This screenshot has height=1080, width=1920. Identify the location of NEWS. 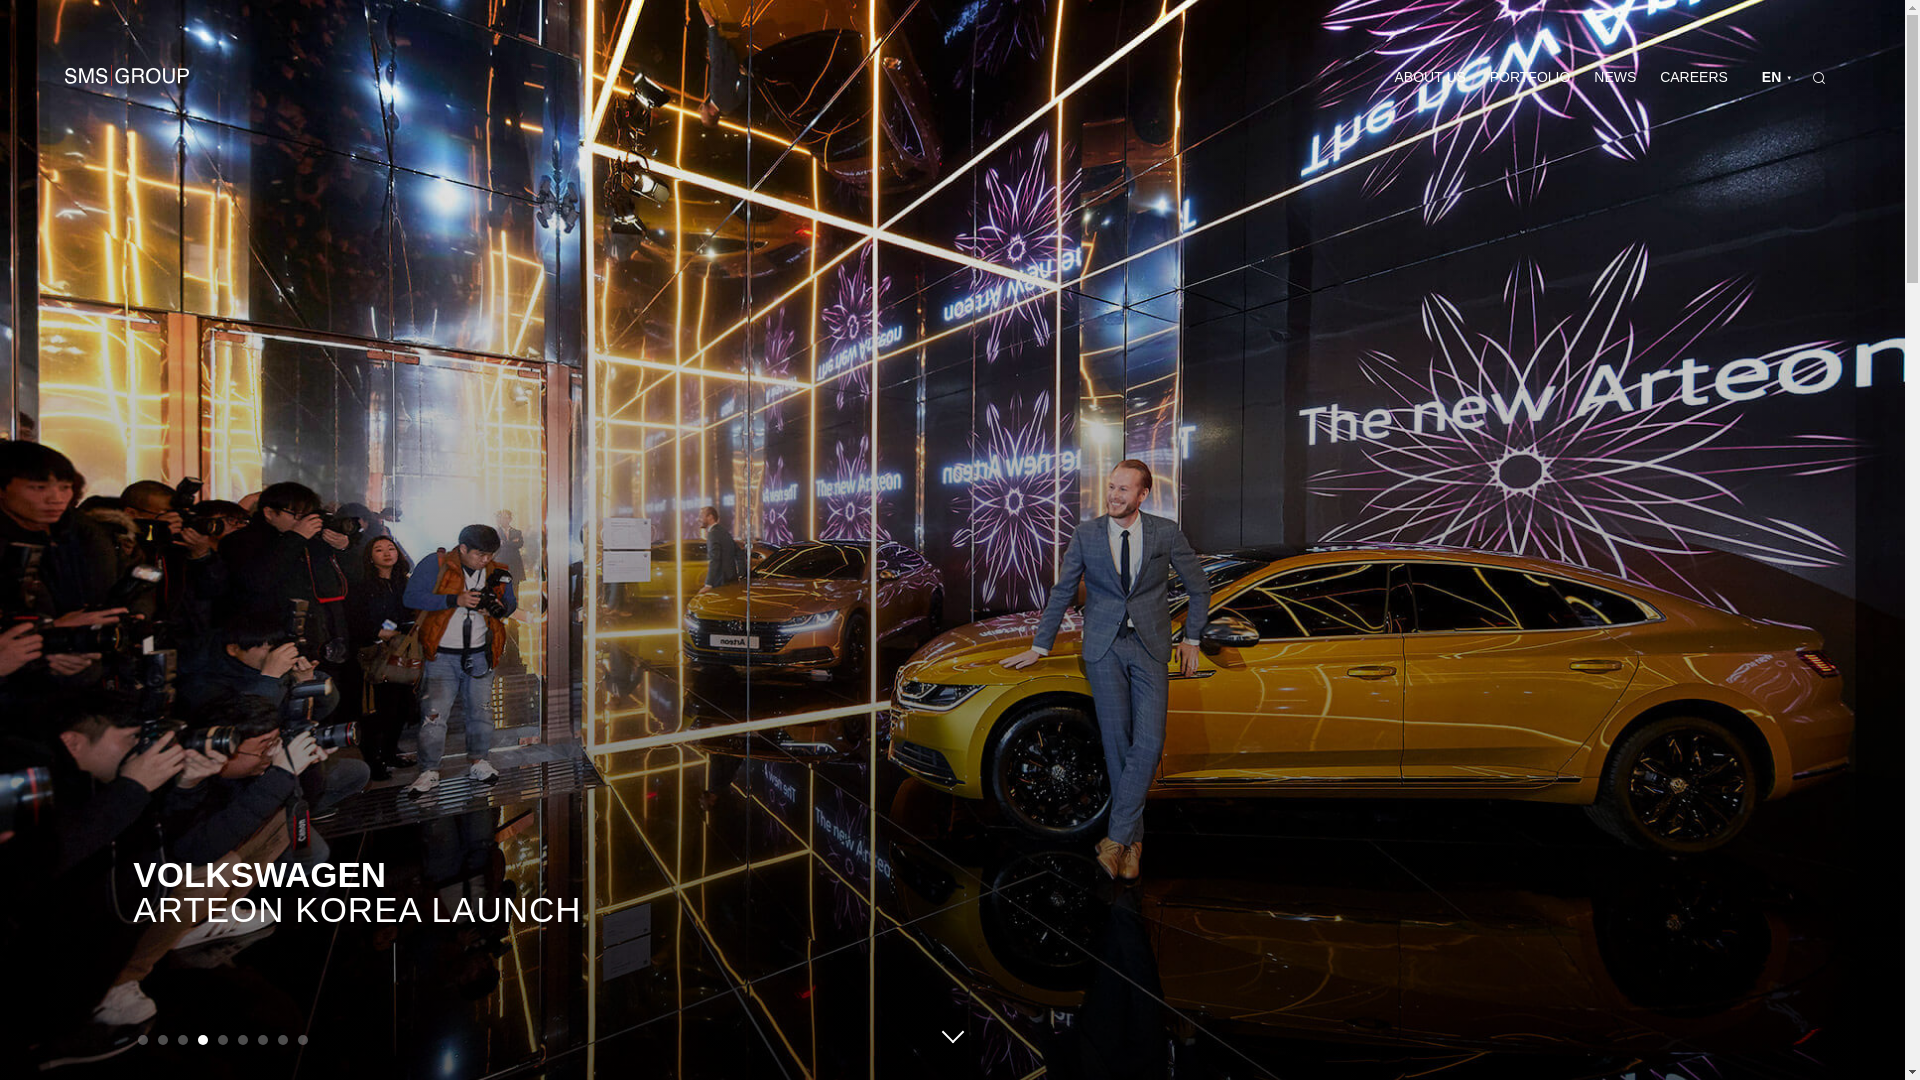
(1615, 77).